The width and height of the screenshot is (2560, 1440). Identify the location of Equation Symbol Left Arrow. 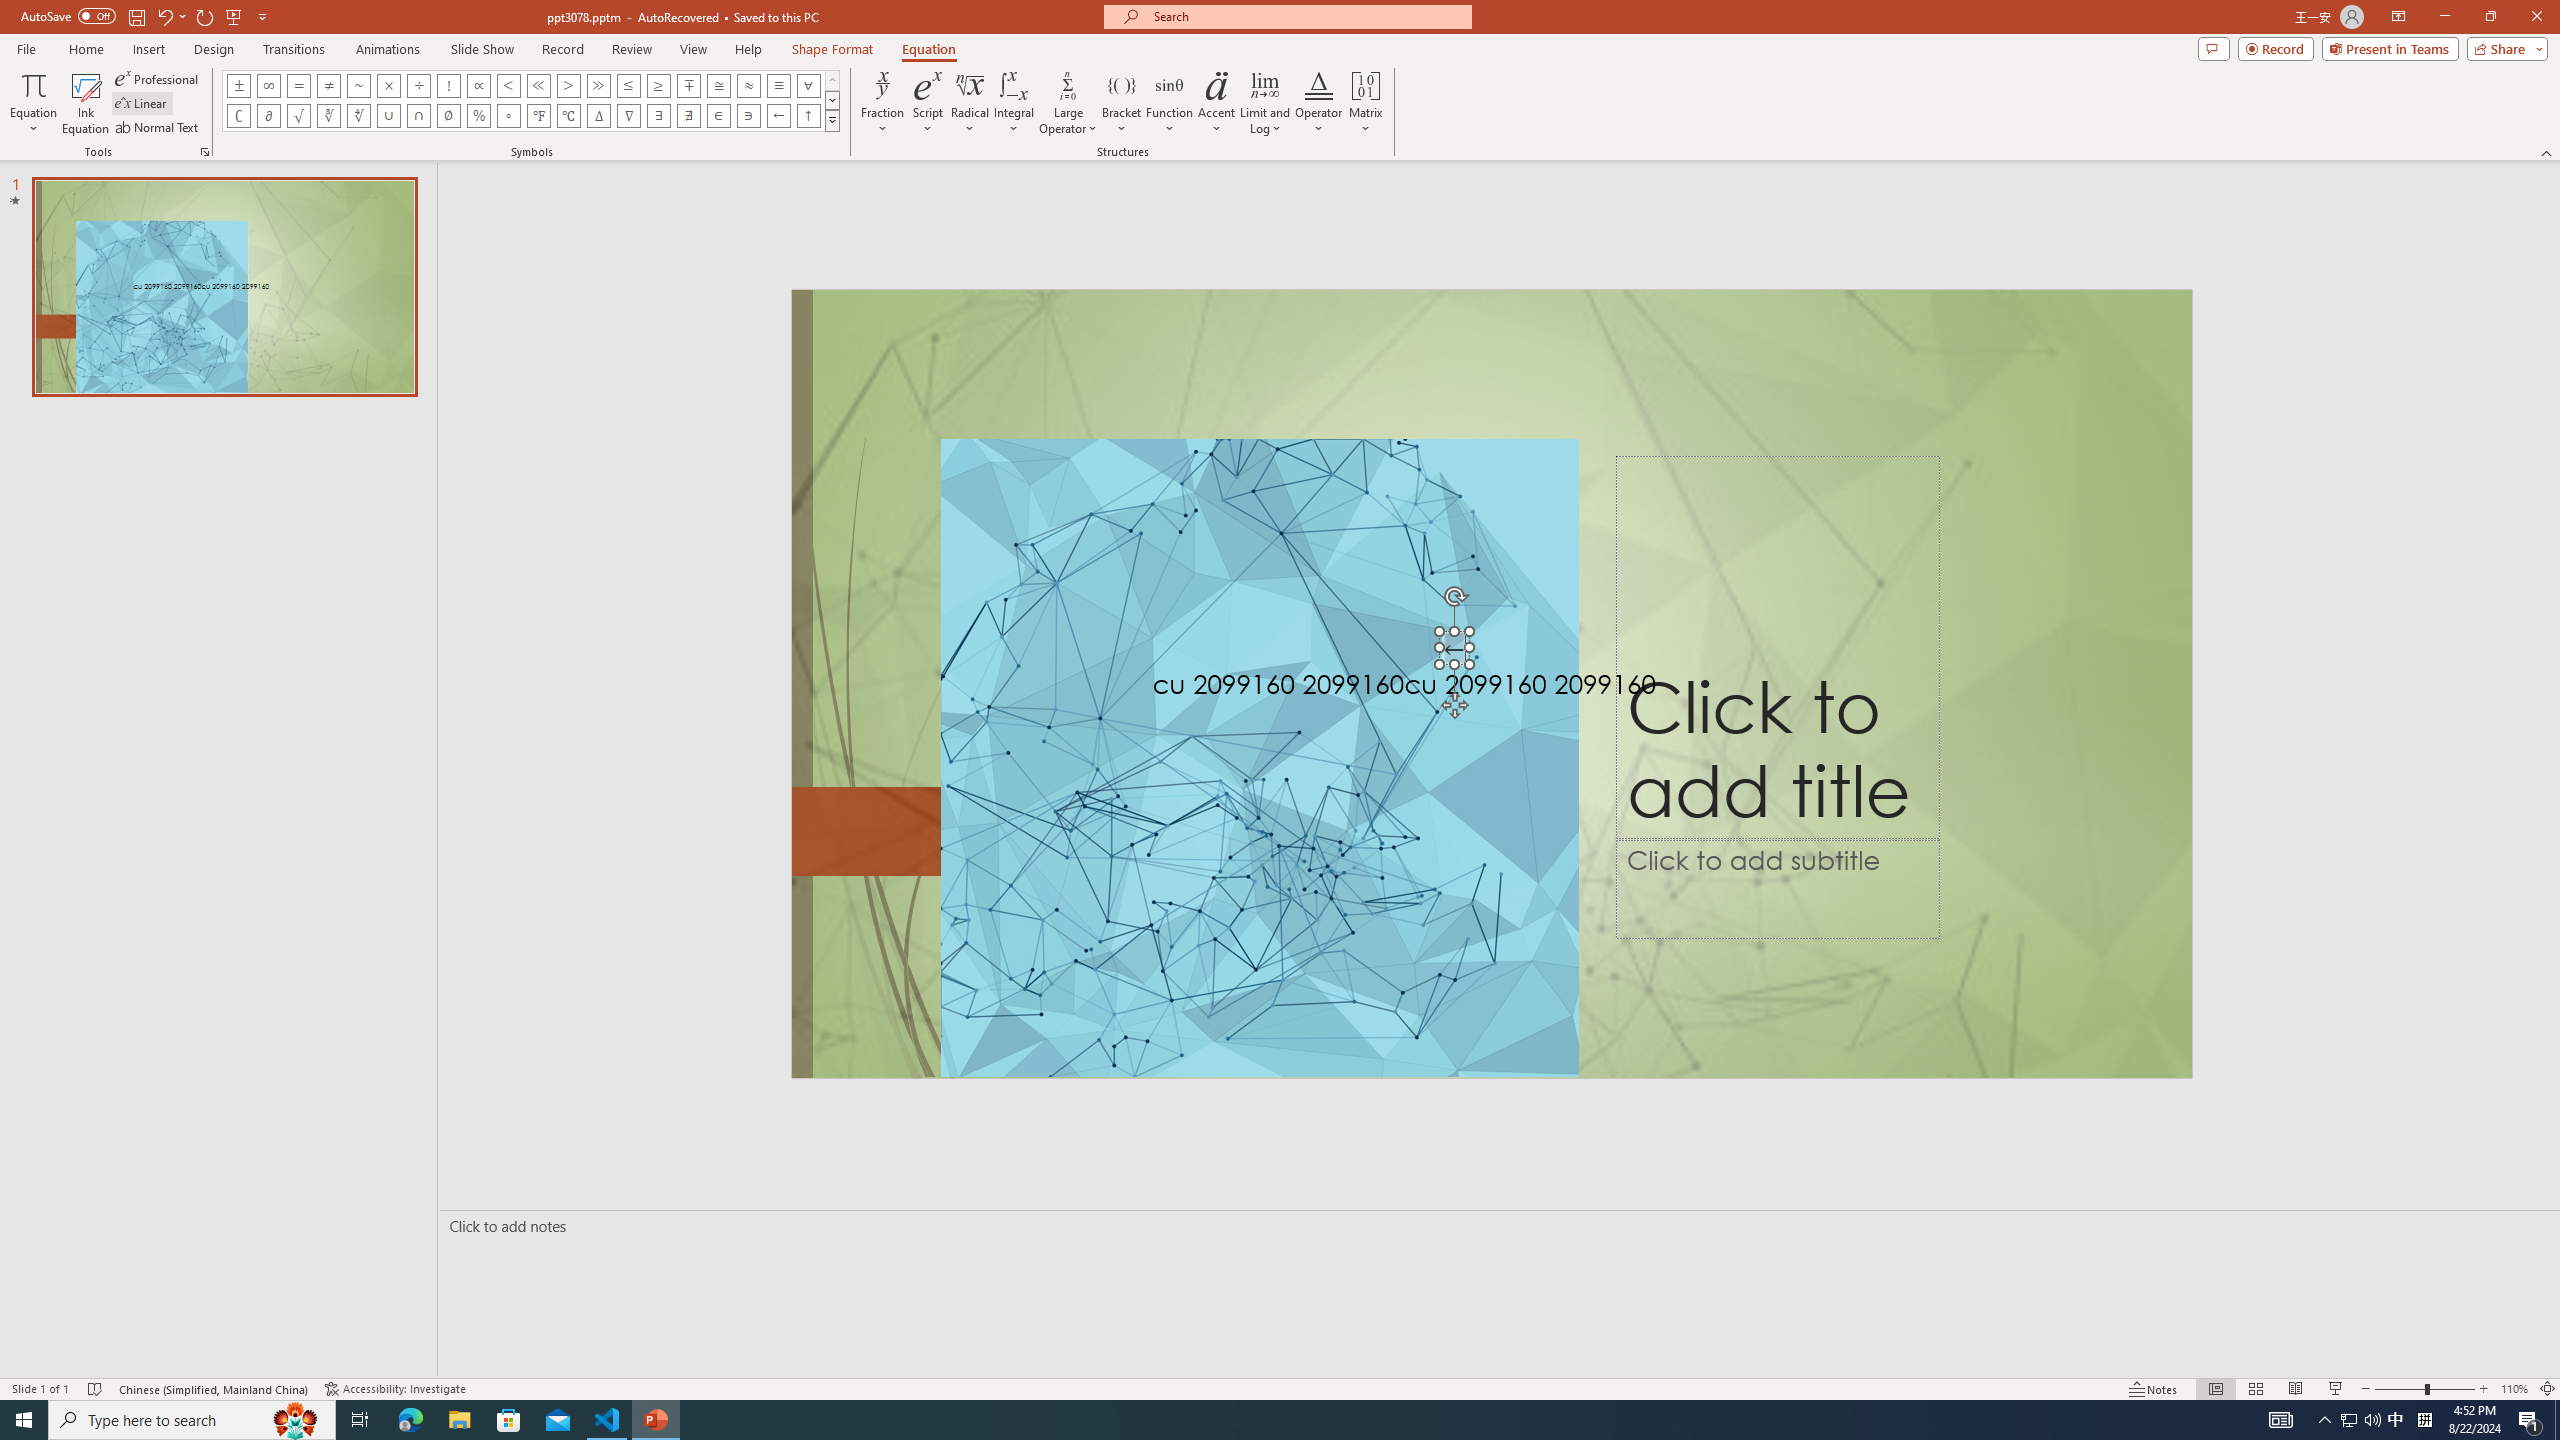
(778, 116).